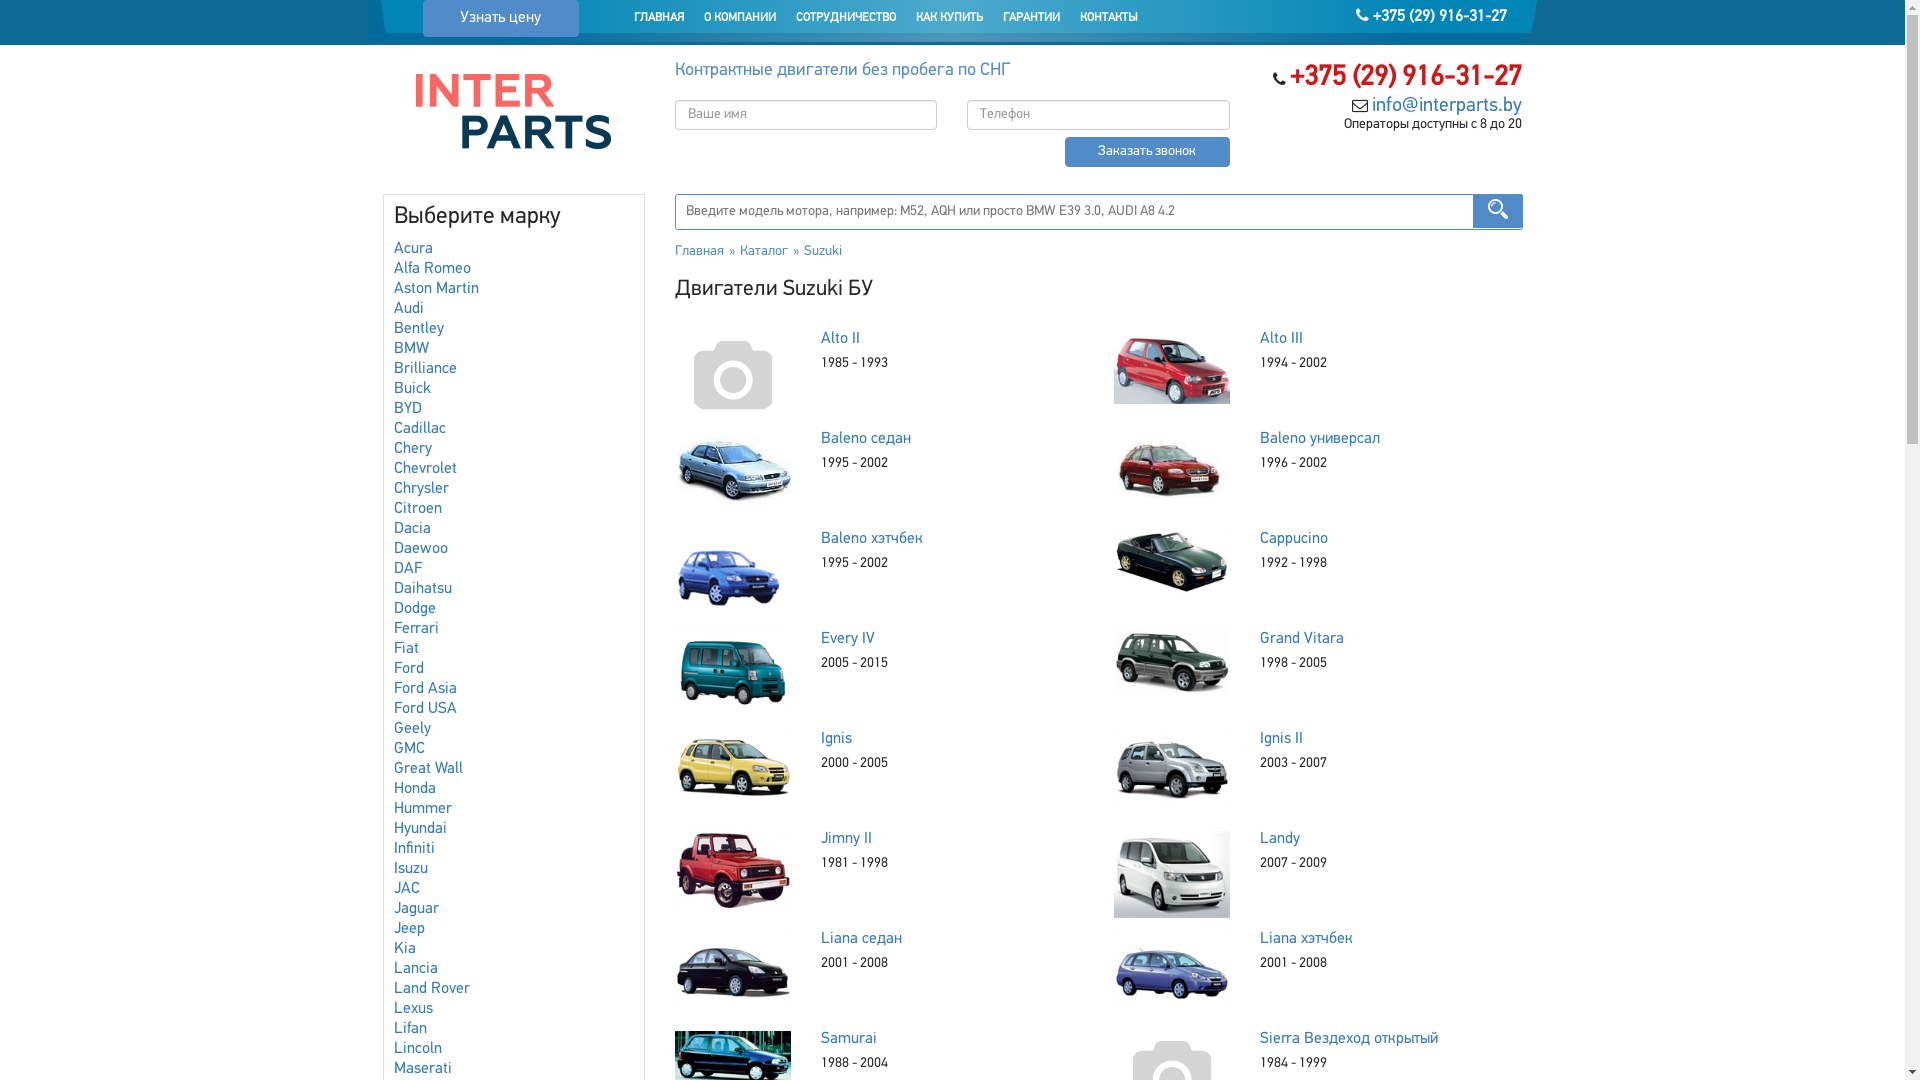 The image size is (1920, 1080). Describe the element at coordinates (840, 339) in the screenshot. I see `Alto II` at that location.